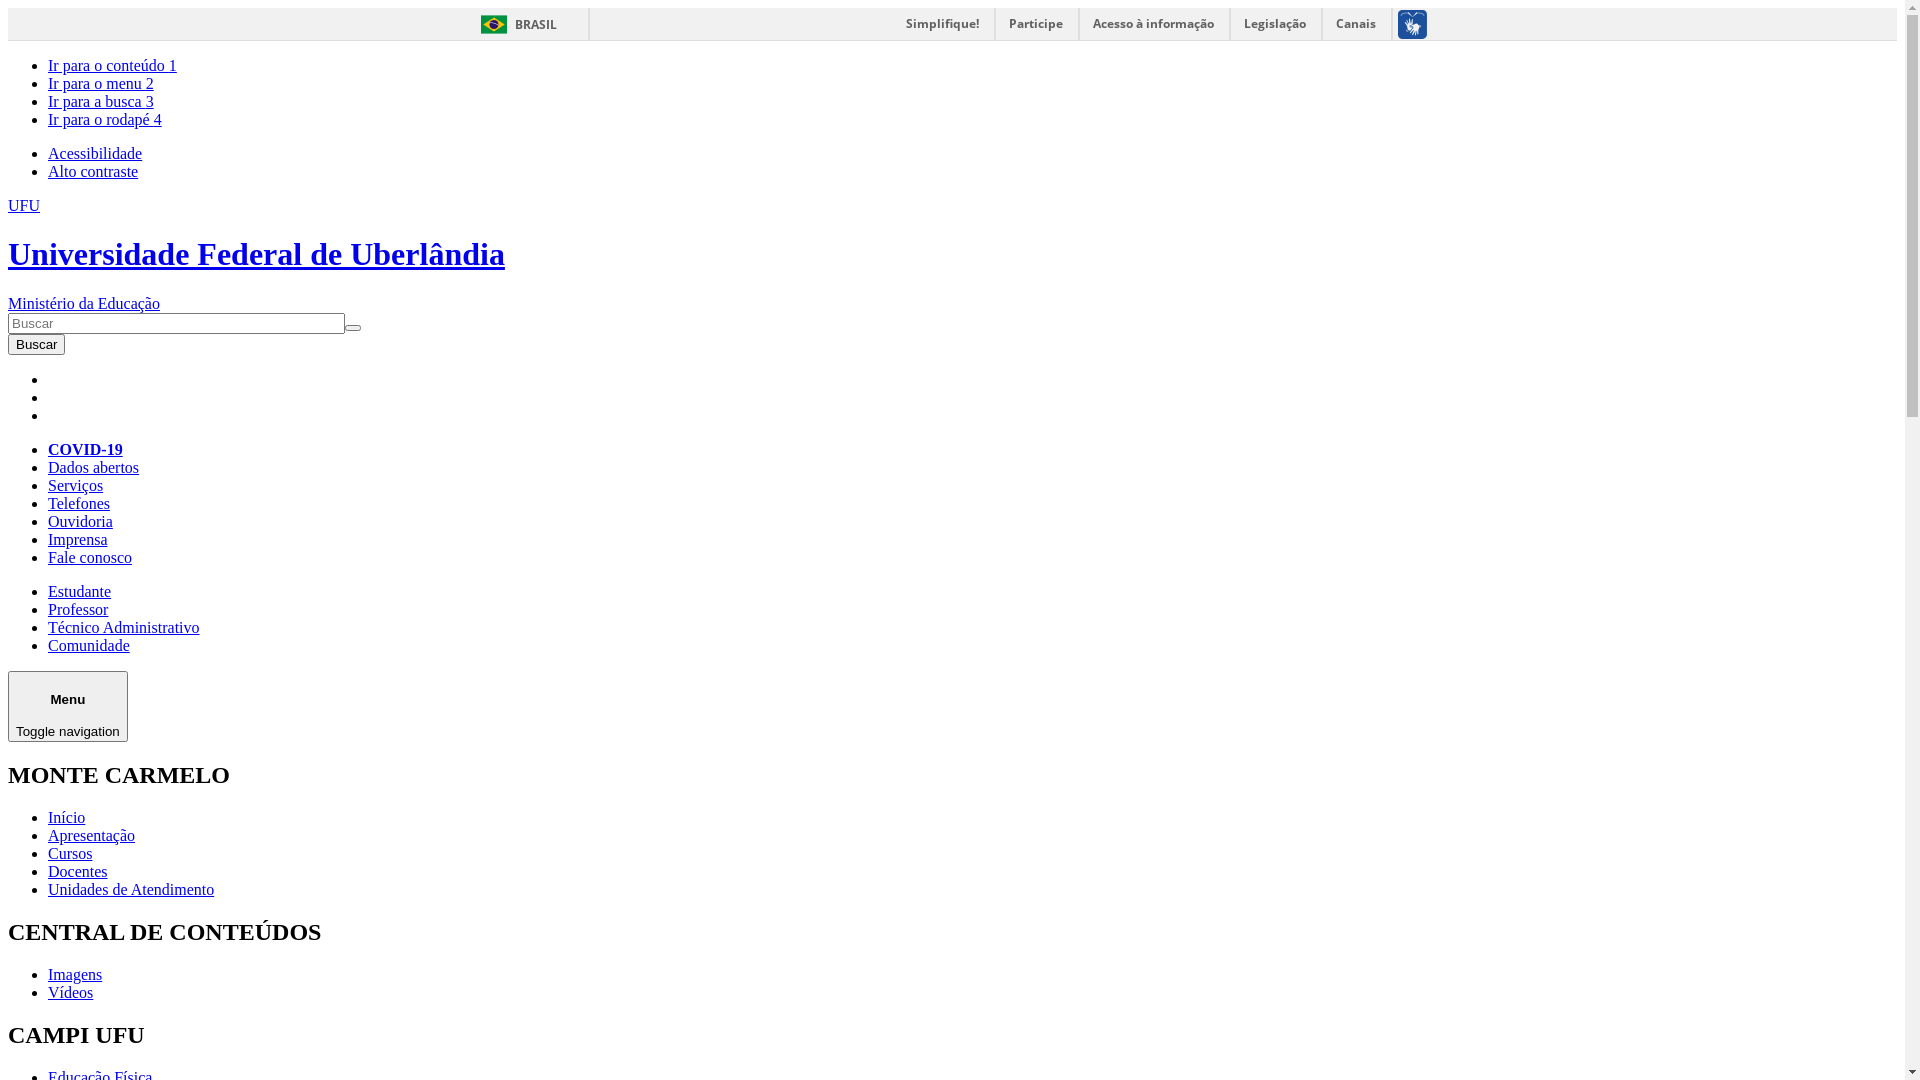 Image resolution: width=1920 pixels, height=1080 pixels. Describe the element at coordinates (79, 504) in the screenshot. I see `Telefones` at that location.